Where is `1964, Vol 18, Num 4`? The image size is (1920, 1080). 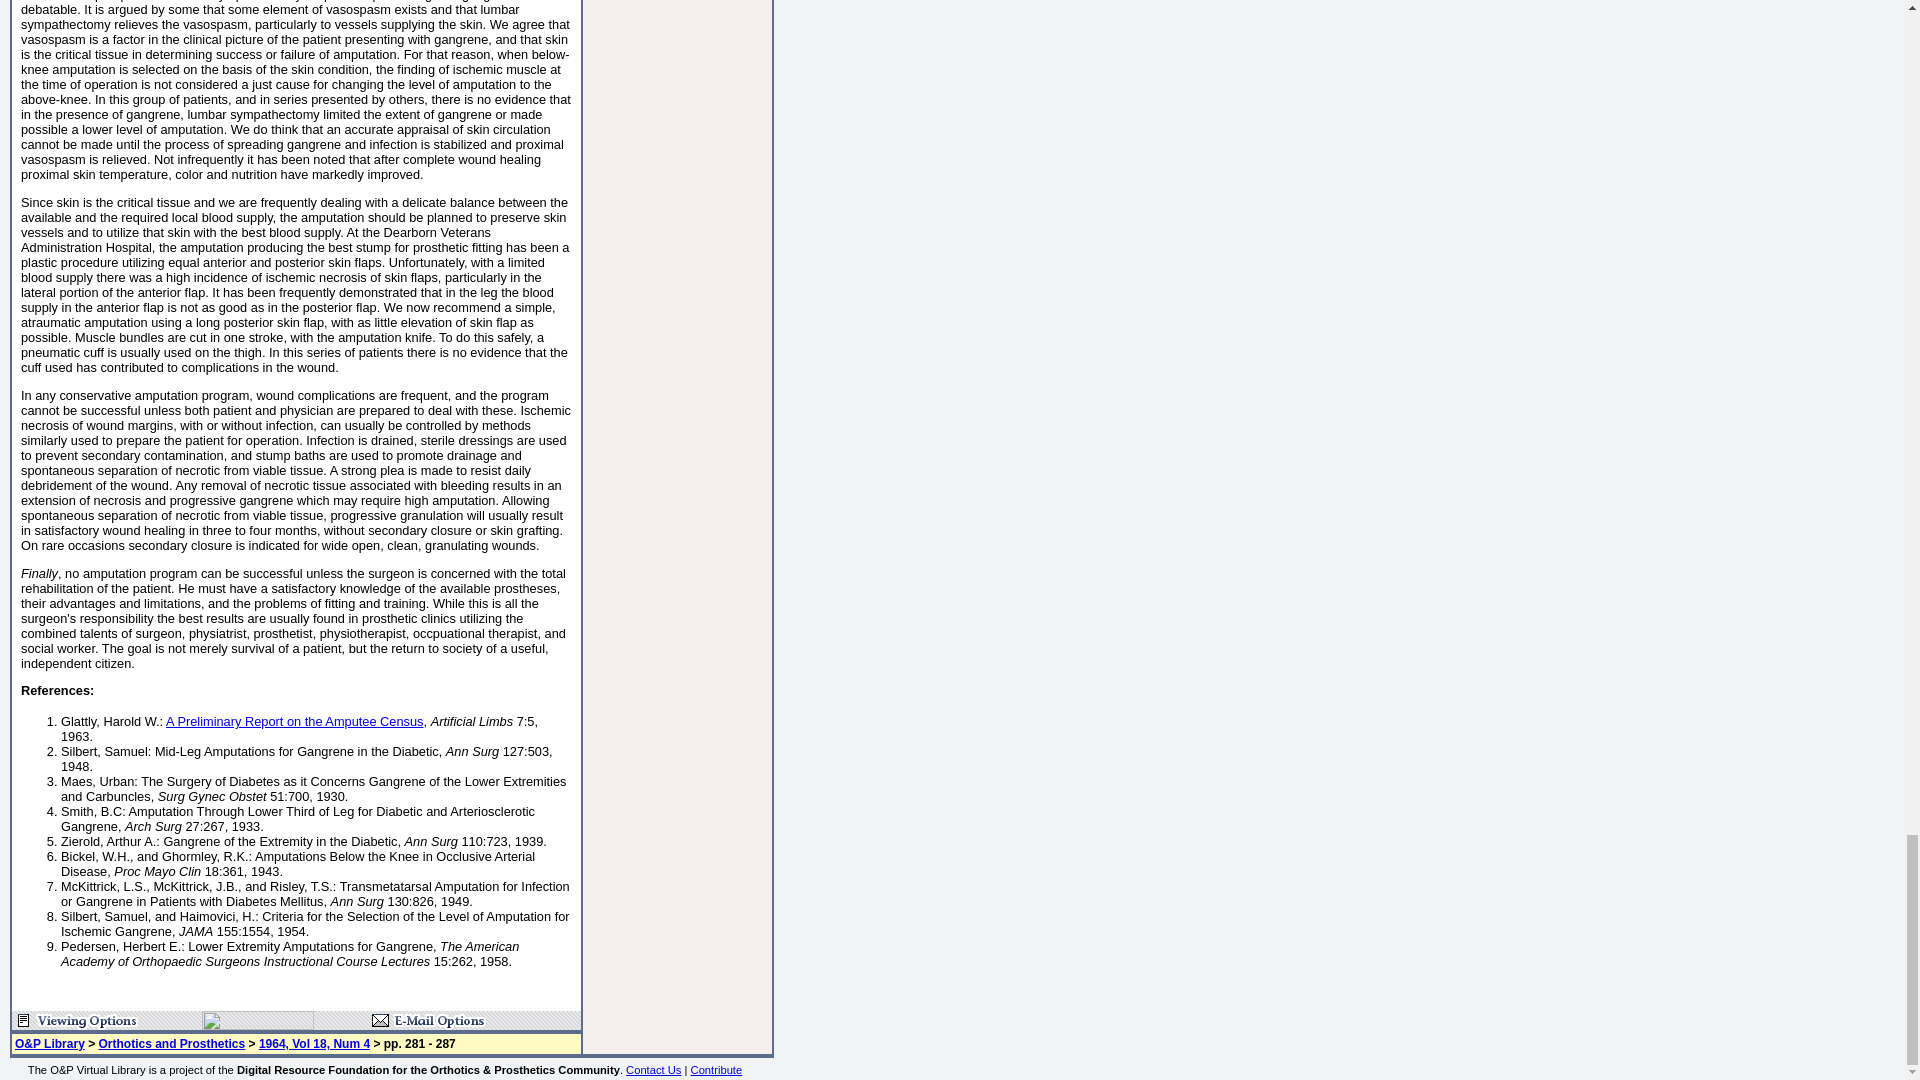 1964, Vol 18, Num 4 is located at coordinates (314, 1043).